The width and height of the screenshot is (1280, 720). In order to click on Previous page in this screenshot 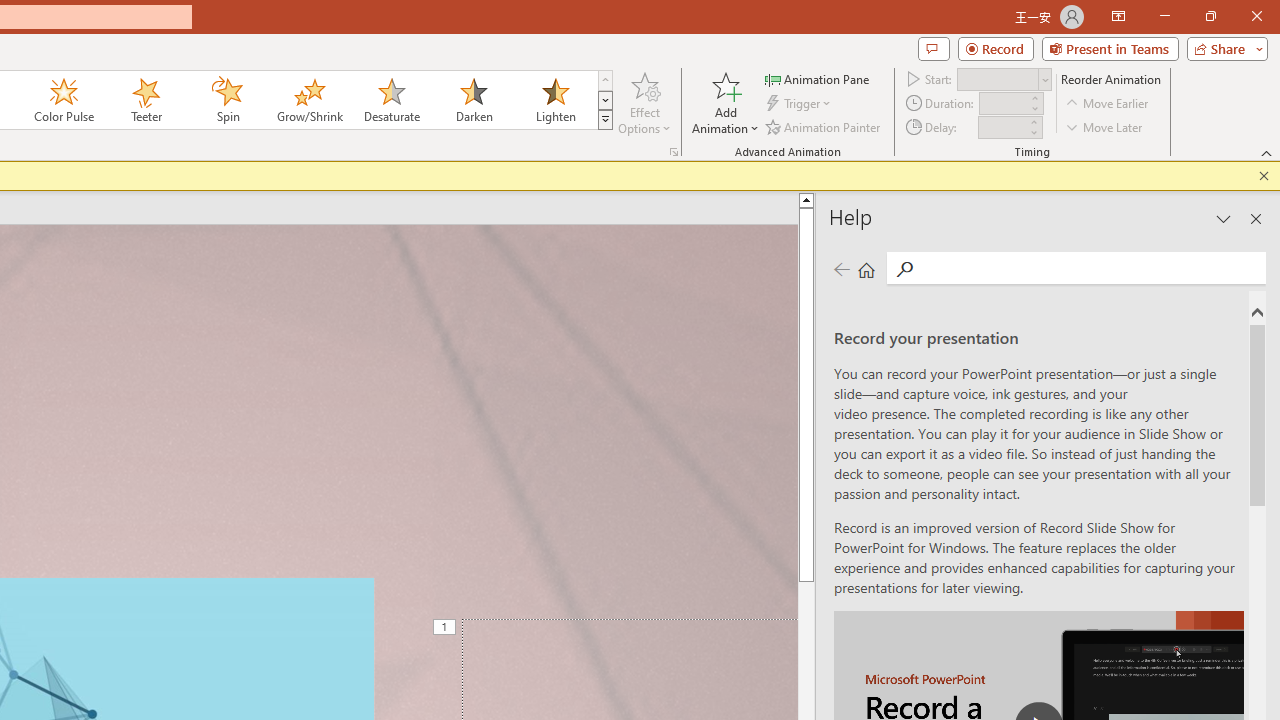, I will do `click(841, 270)`.